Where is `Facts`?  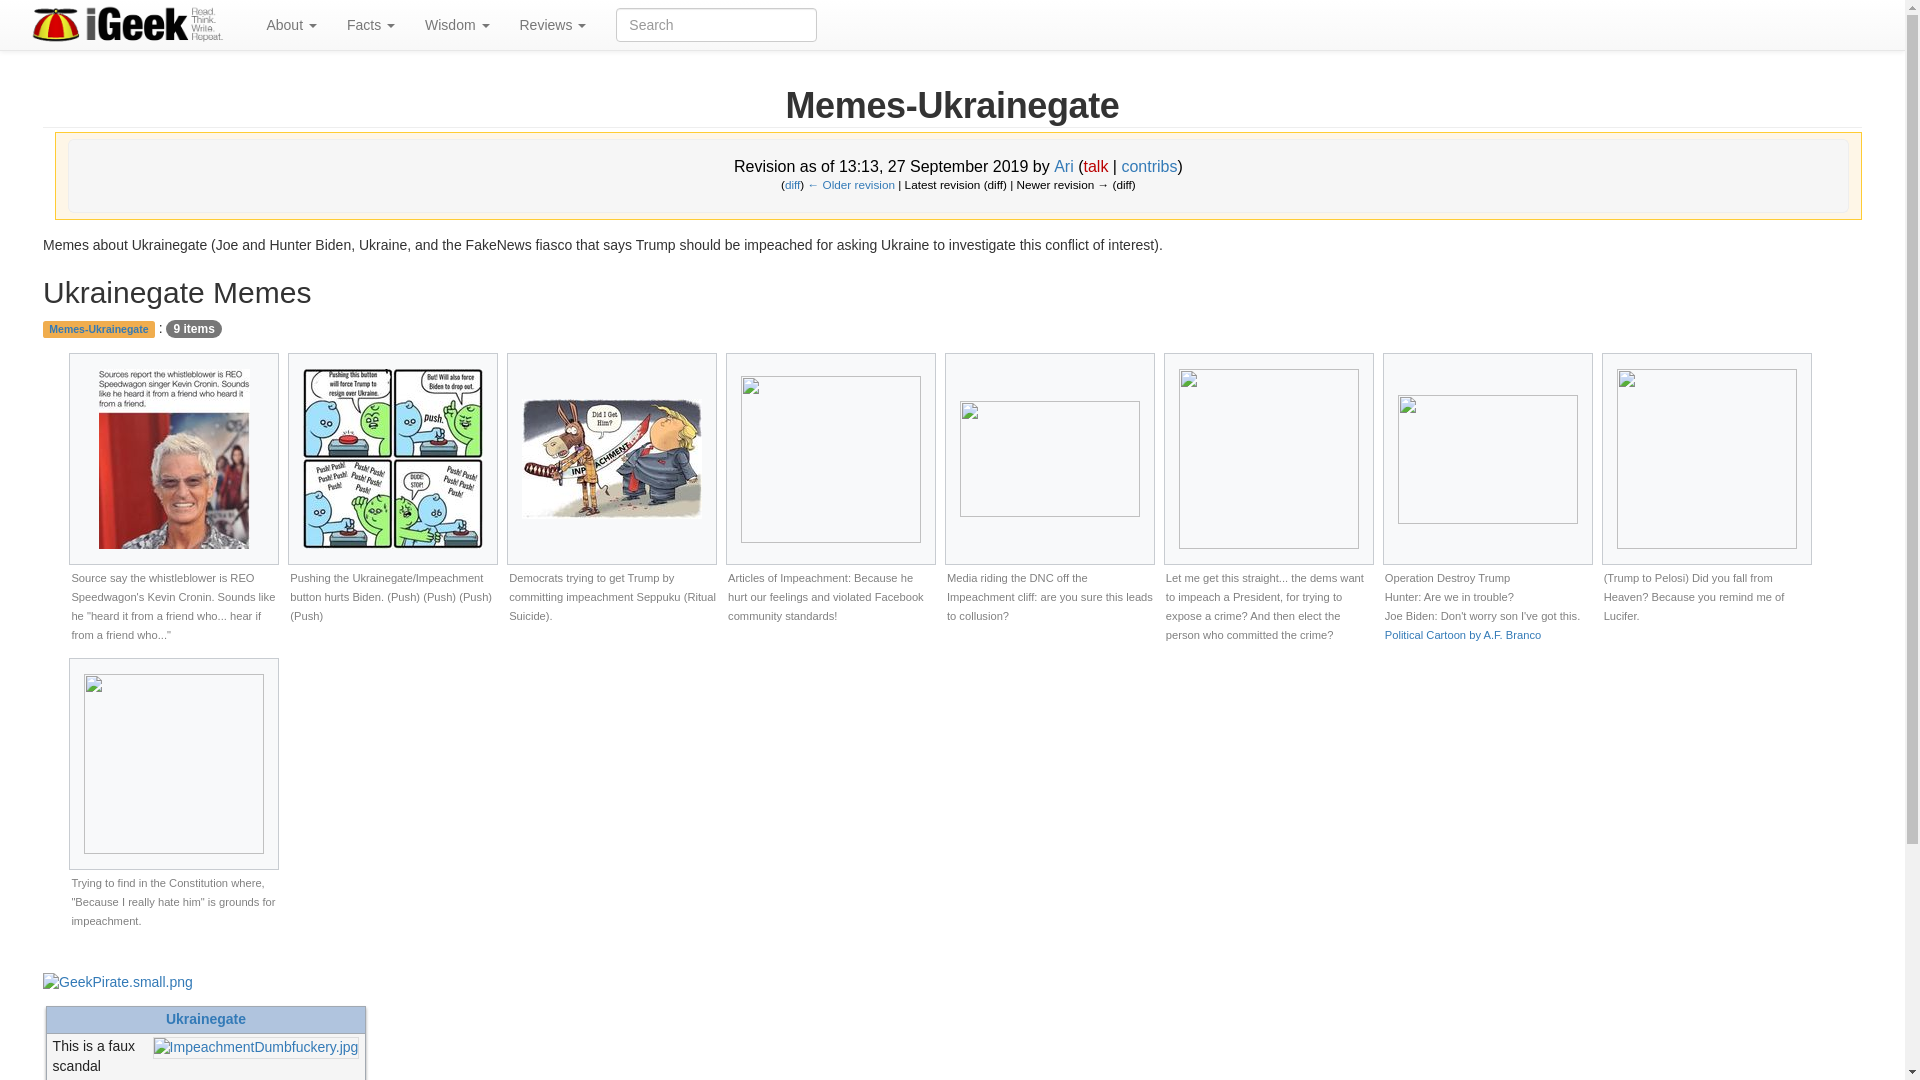
Facts is located at coordinates (371, 24).